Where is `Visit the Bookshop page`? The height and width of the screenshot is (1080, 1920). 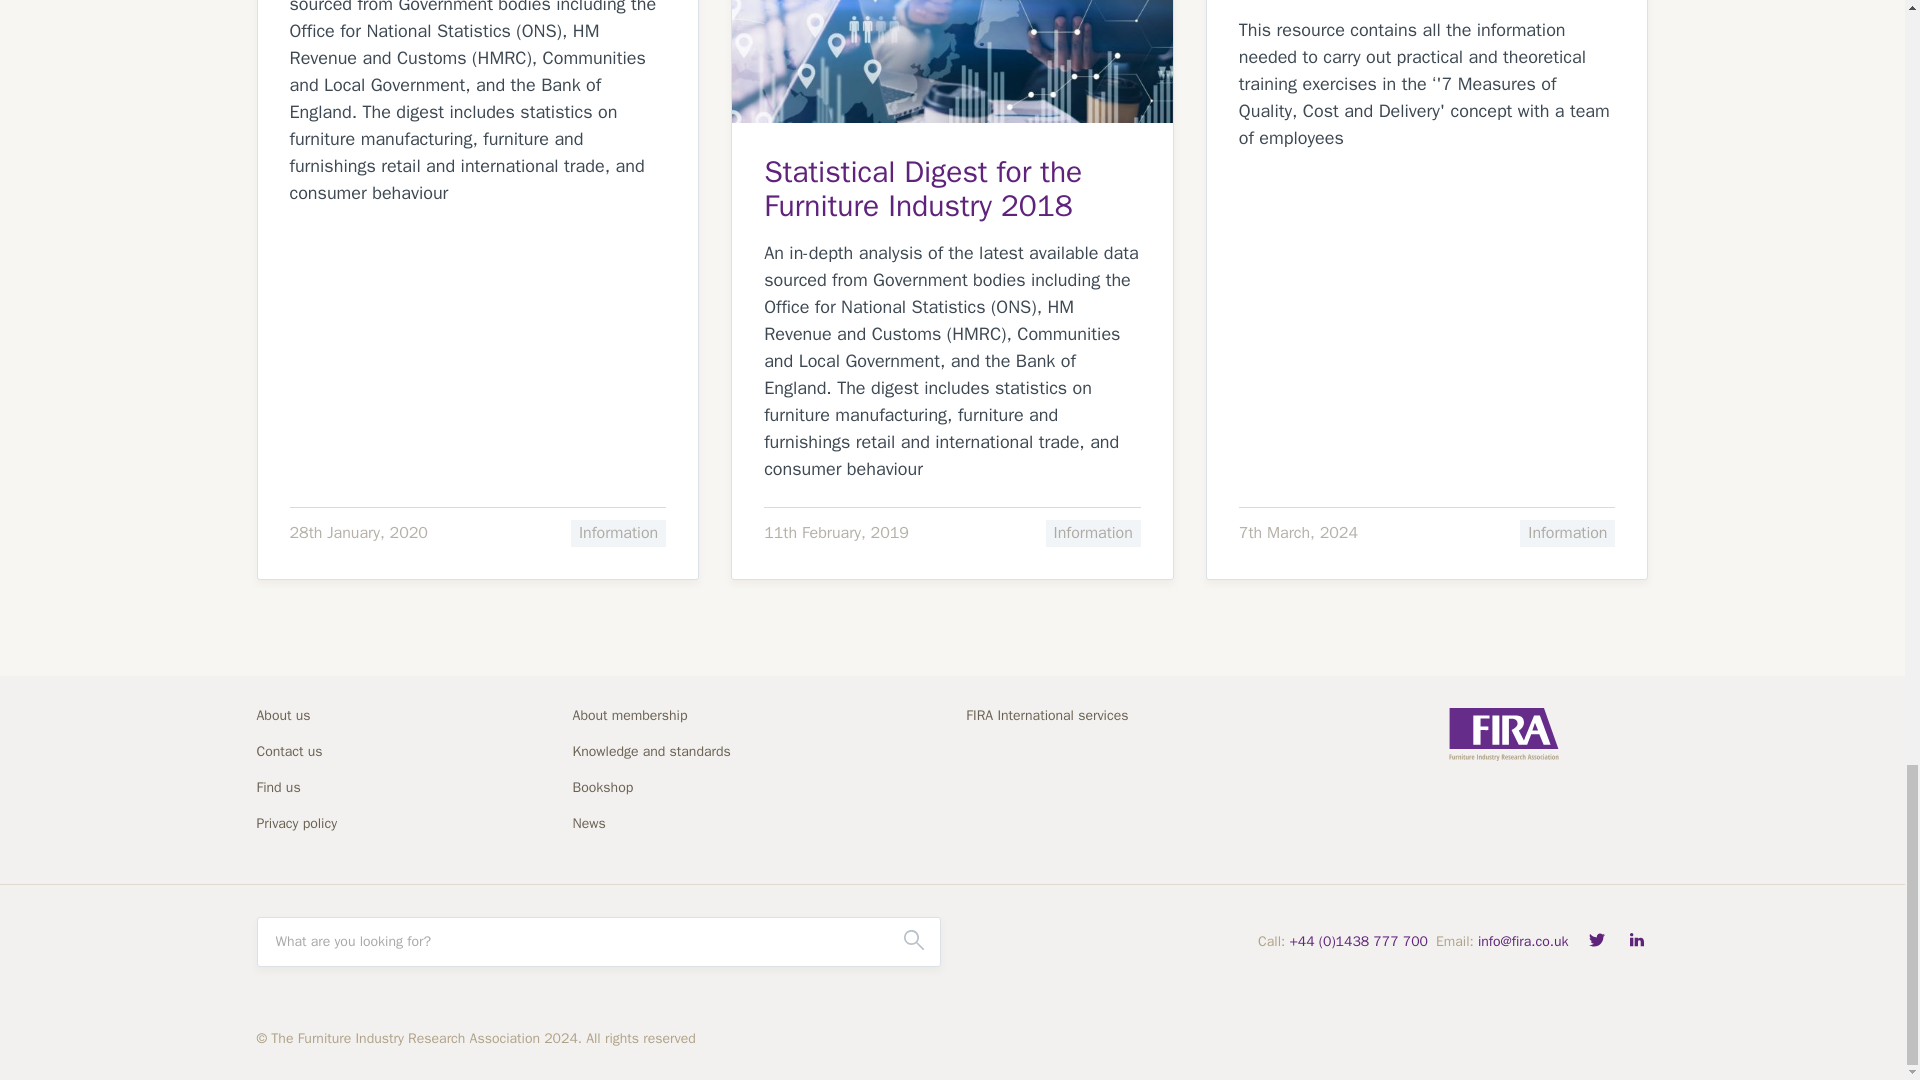
Visit the Bookshop page is located at coordinates (667, 793).